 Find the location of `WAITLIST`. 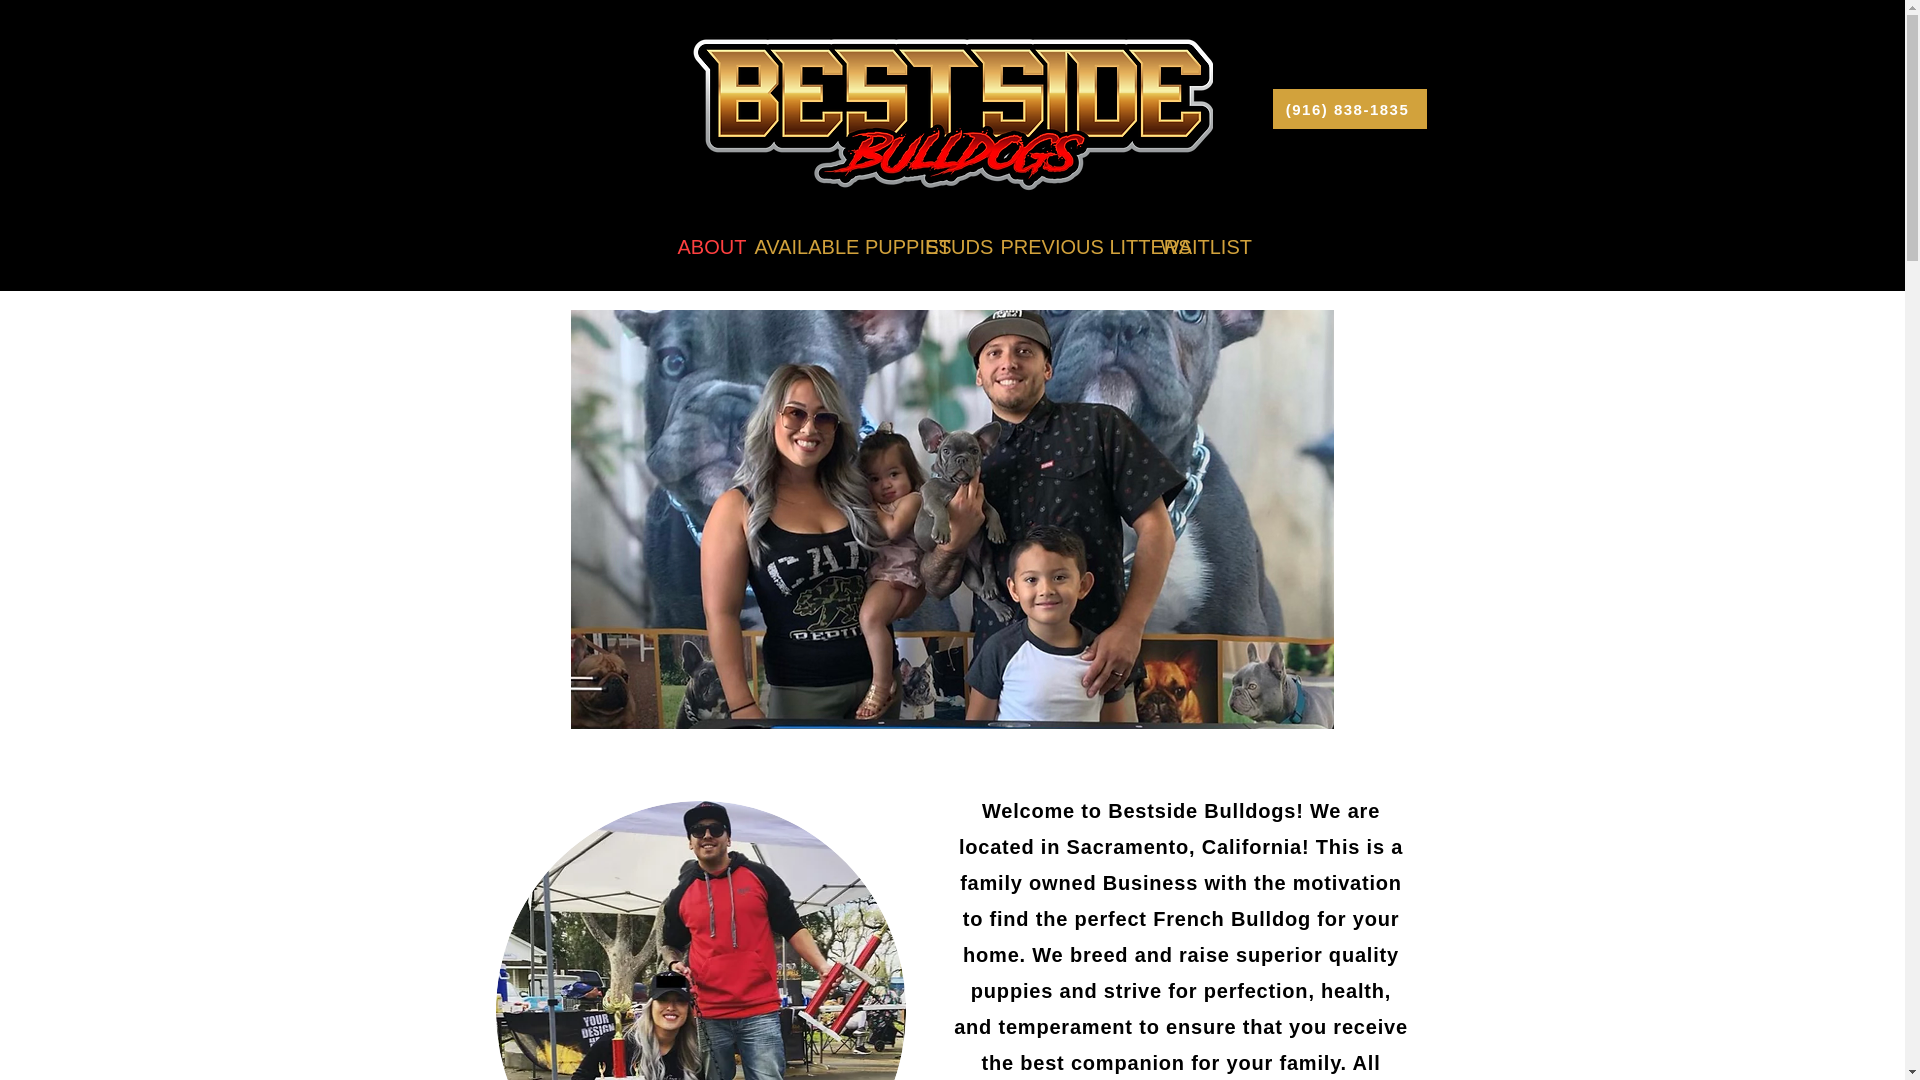

WAITLIST is located at coordinates (1194, 246).